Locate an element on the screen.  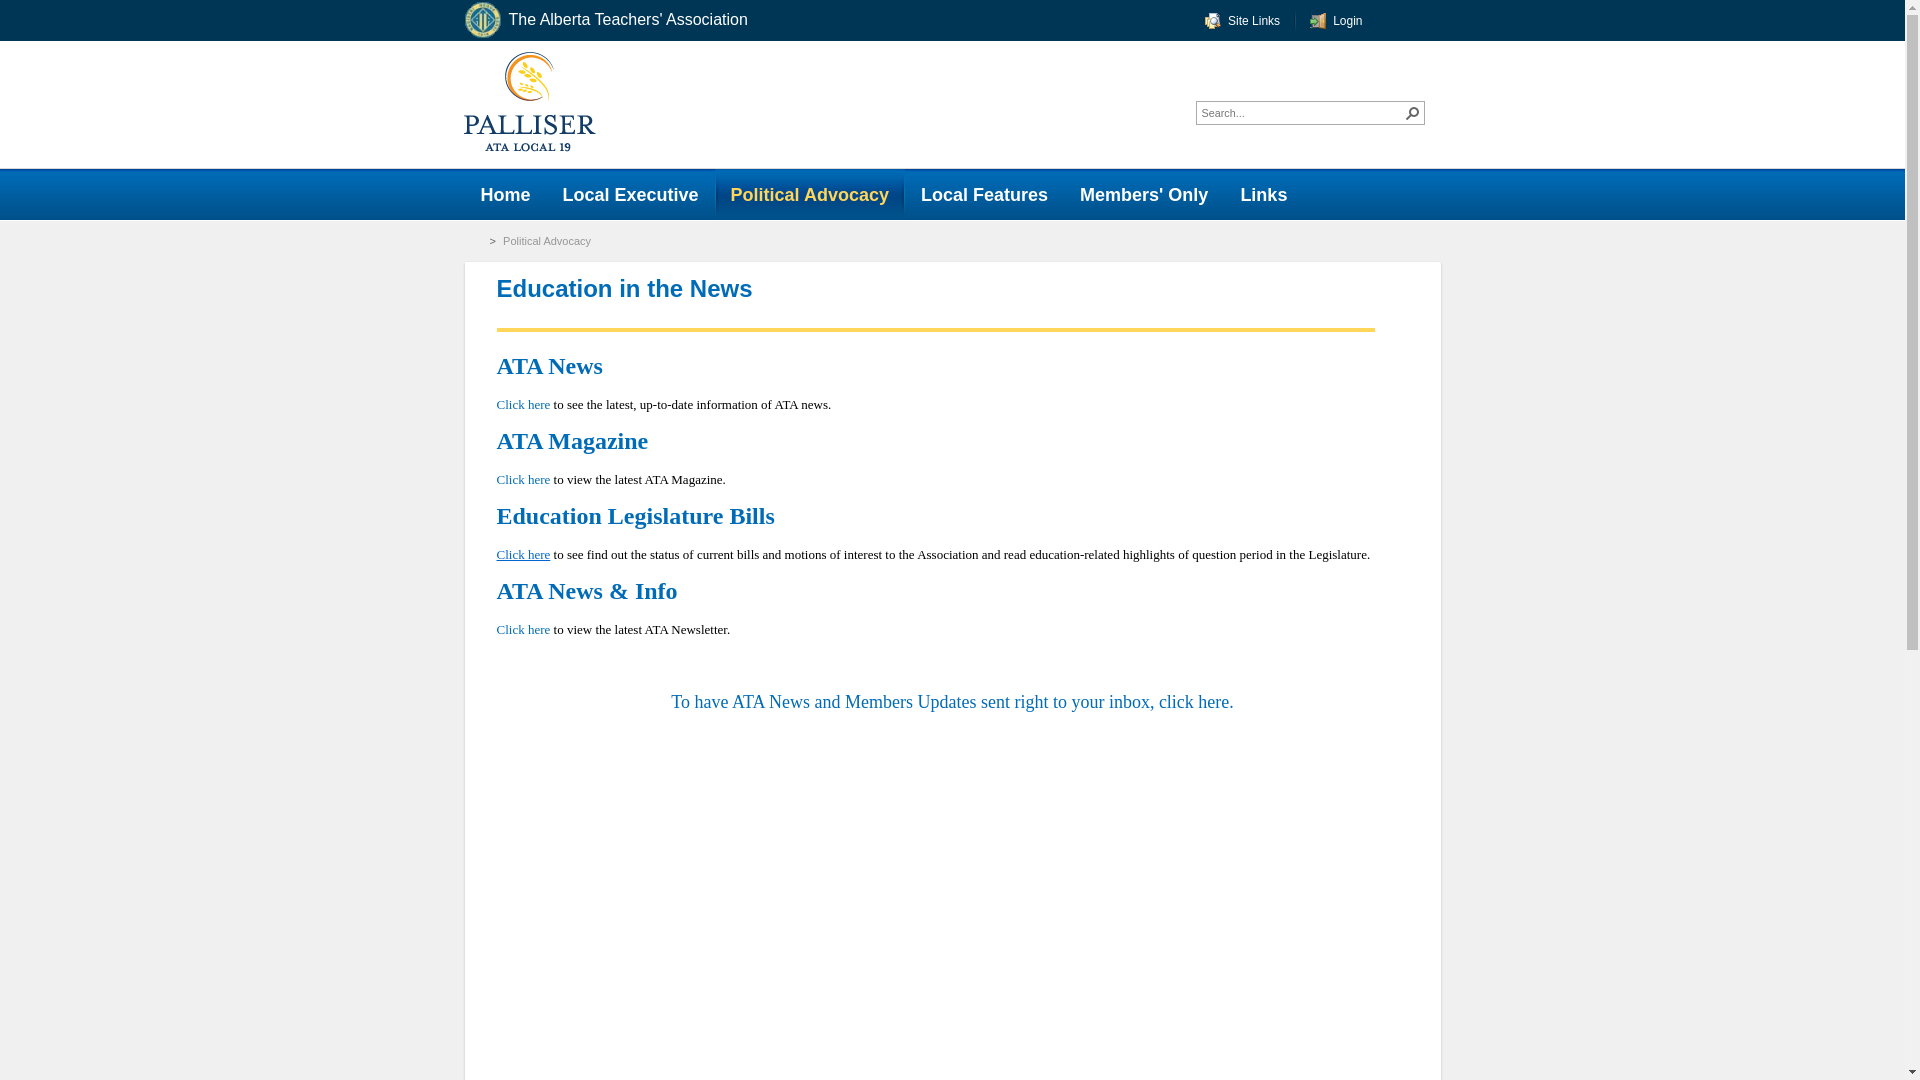
Political Advocacy is located at coordinates (549, 241).